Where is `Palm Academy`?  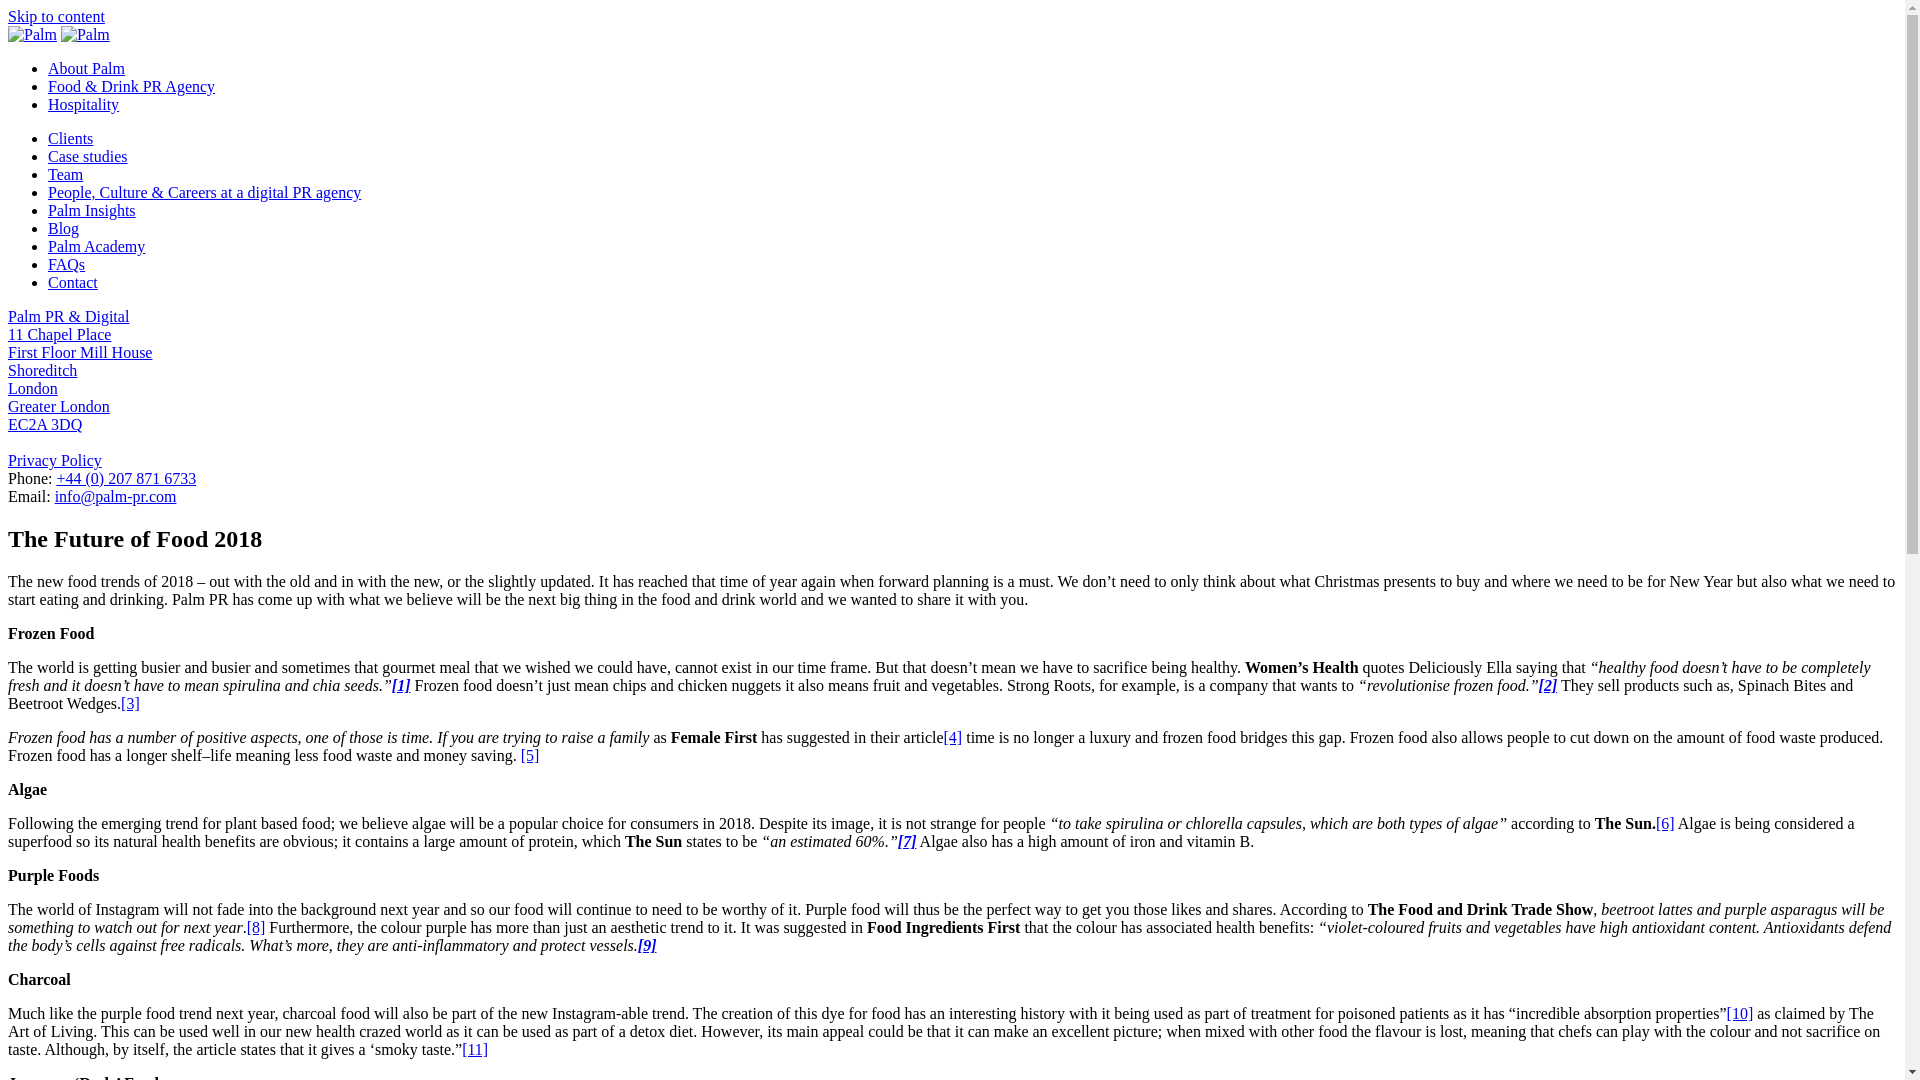
Palm Academy is located at coordinates (96, 246).